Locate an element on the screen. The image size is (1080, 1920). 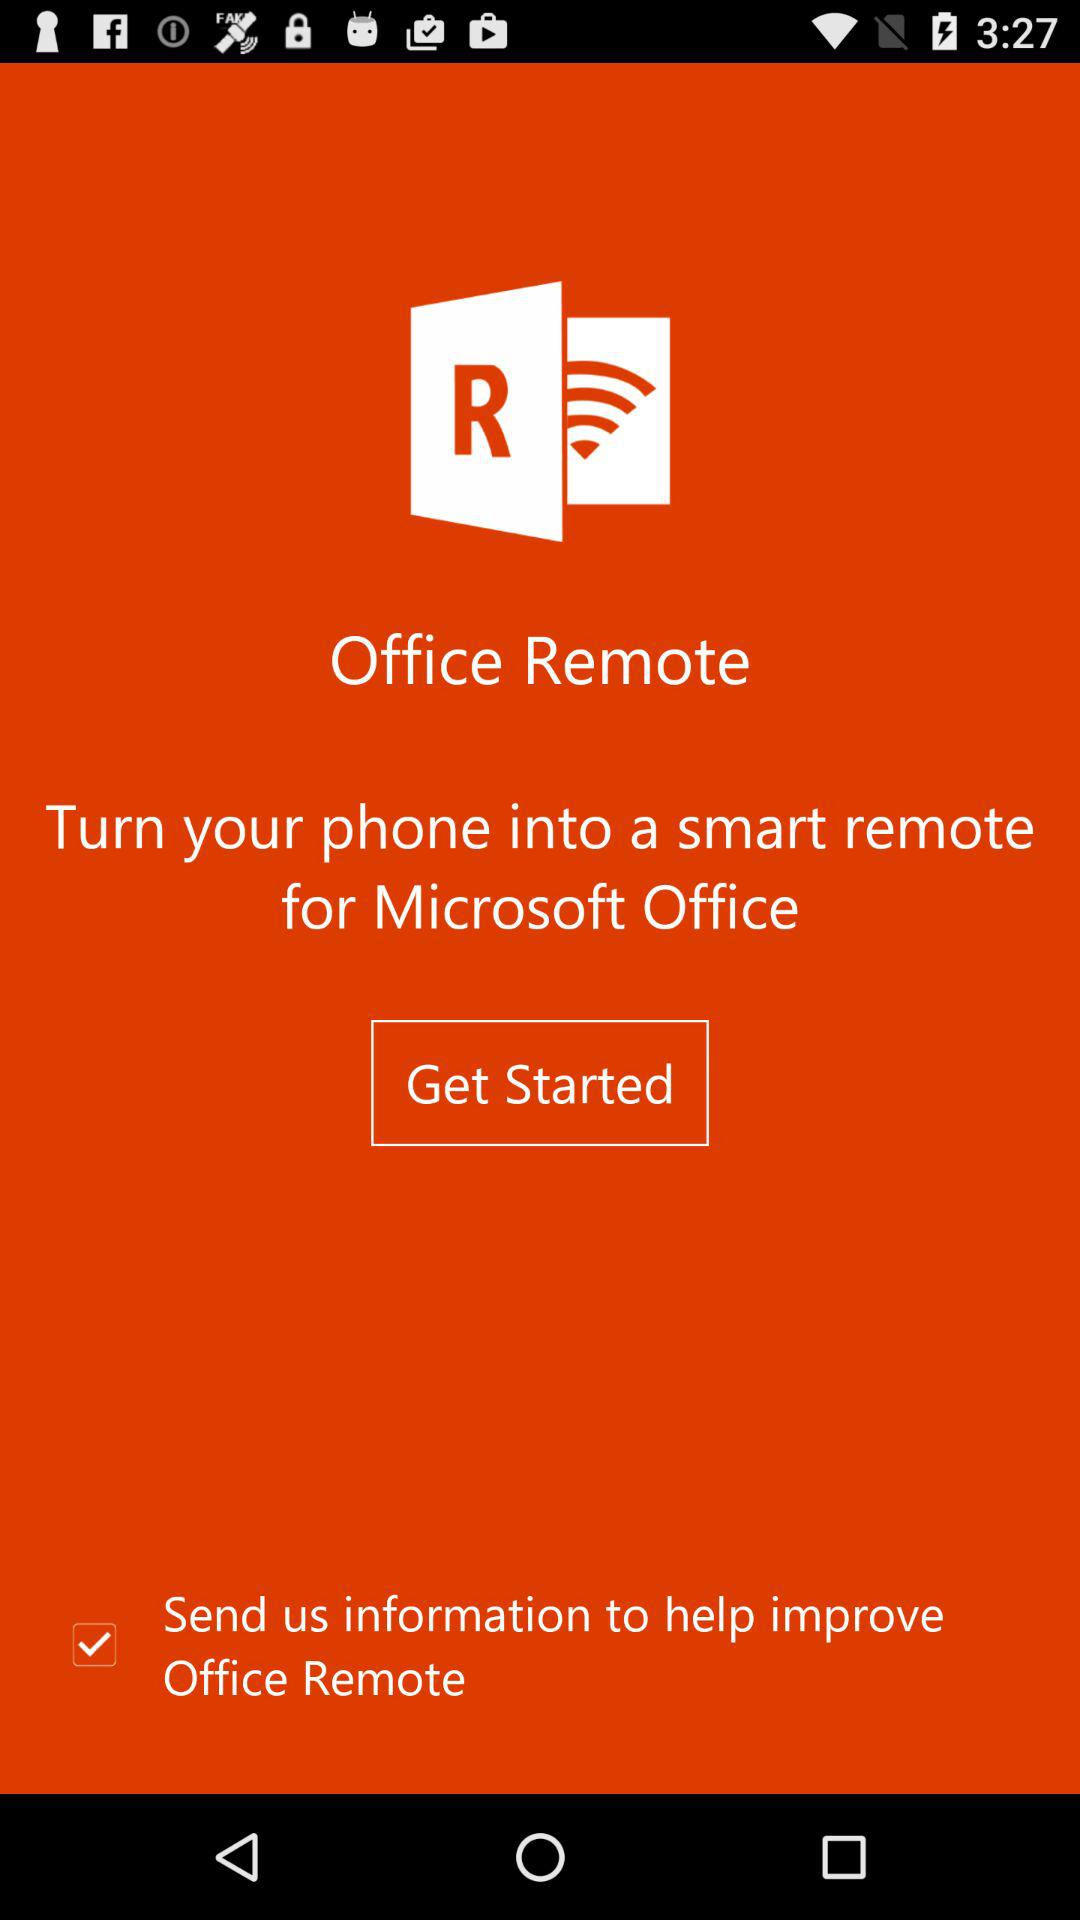
flip until the get started is located at coordinates (540, 1083).